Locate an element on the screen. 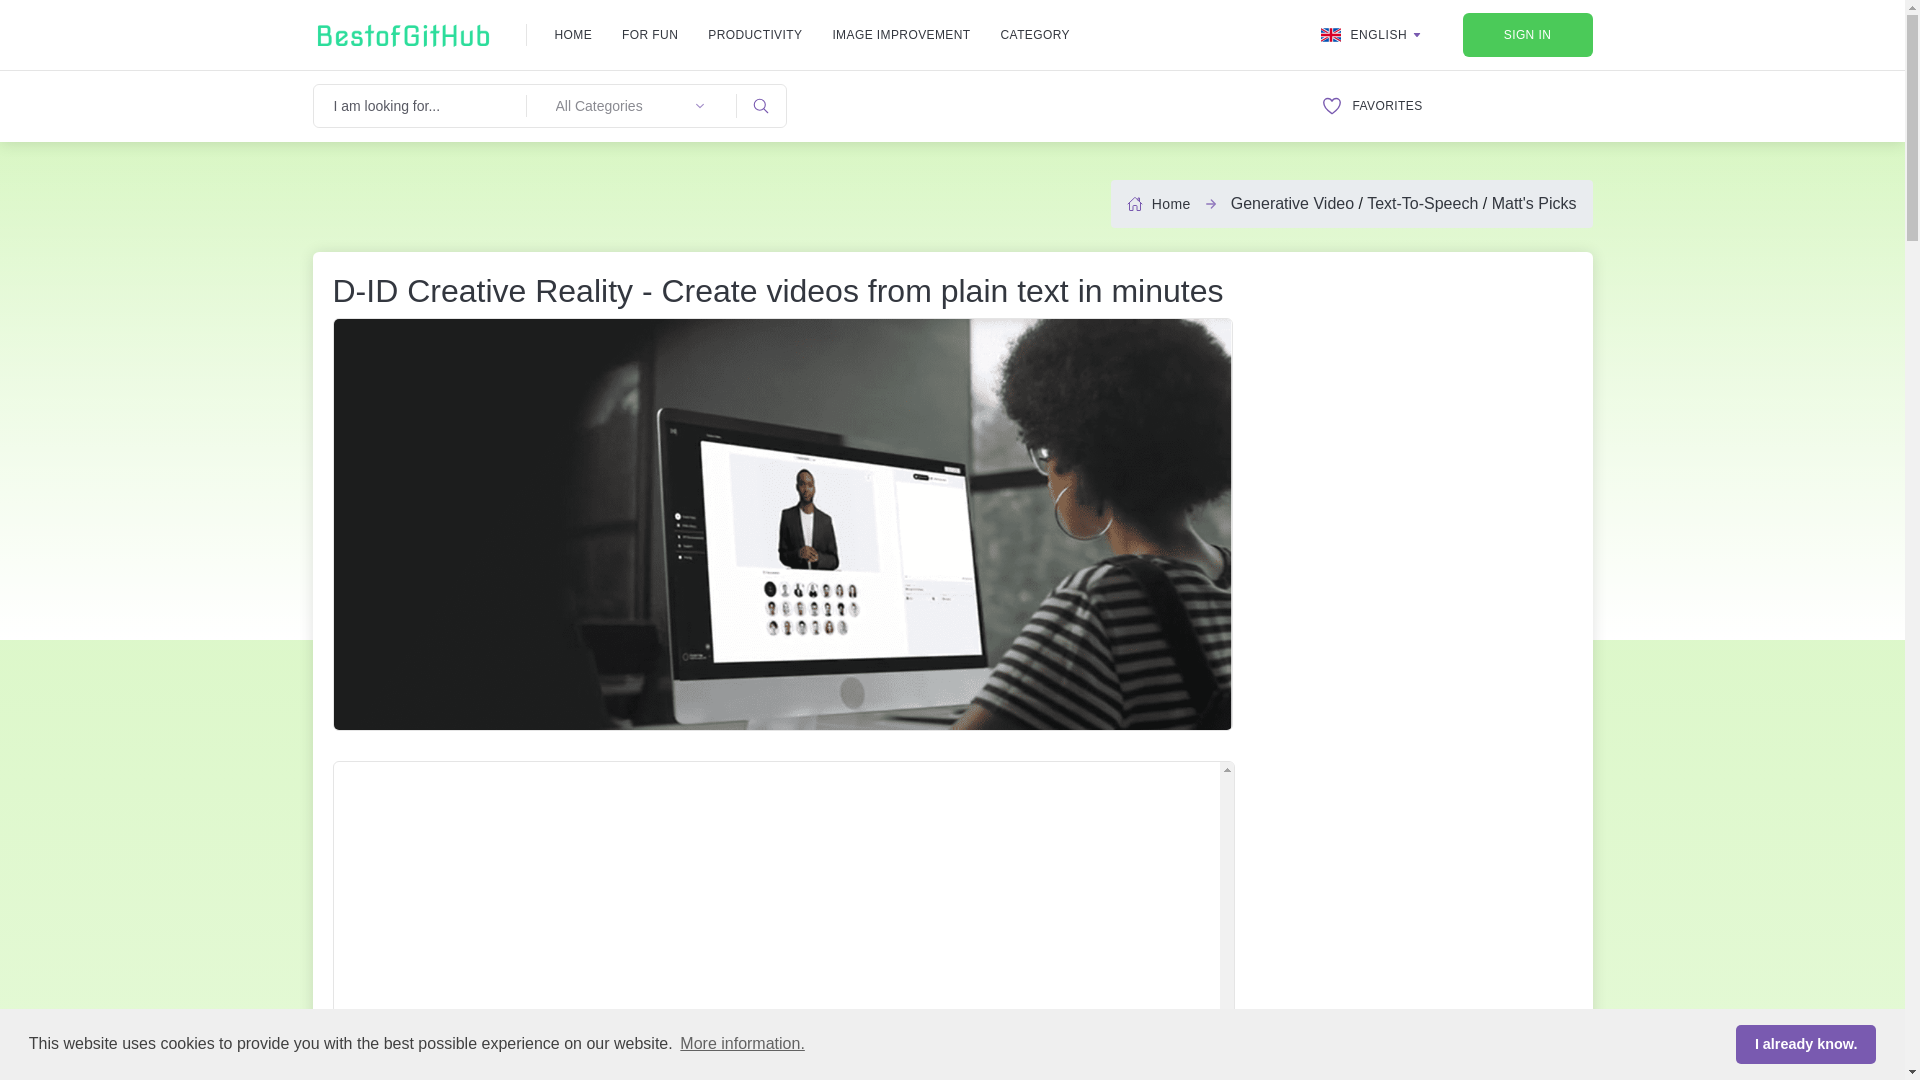  Generative Video is located at coordinates (1292, 203).